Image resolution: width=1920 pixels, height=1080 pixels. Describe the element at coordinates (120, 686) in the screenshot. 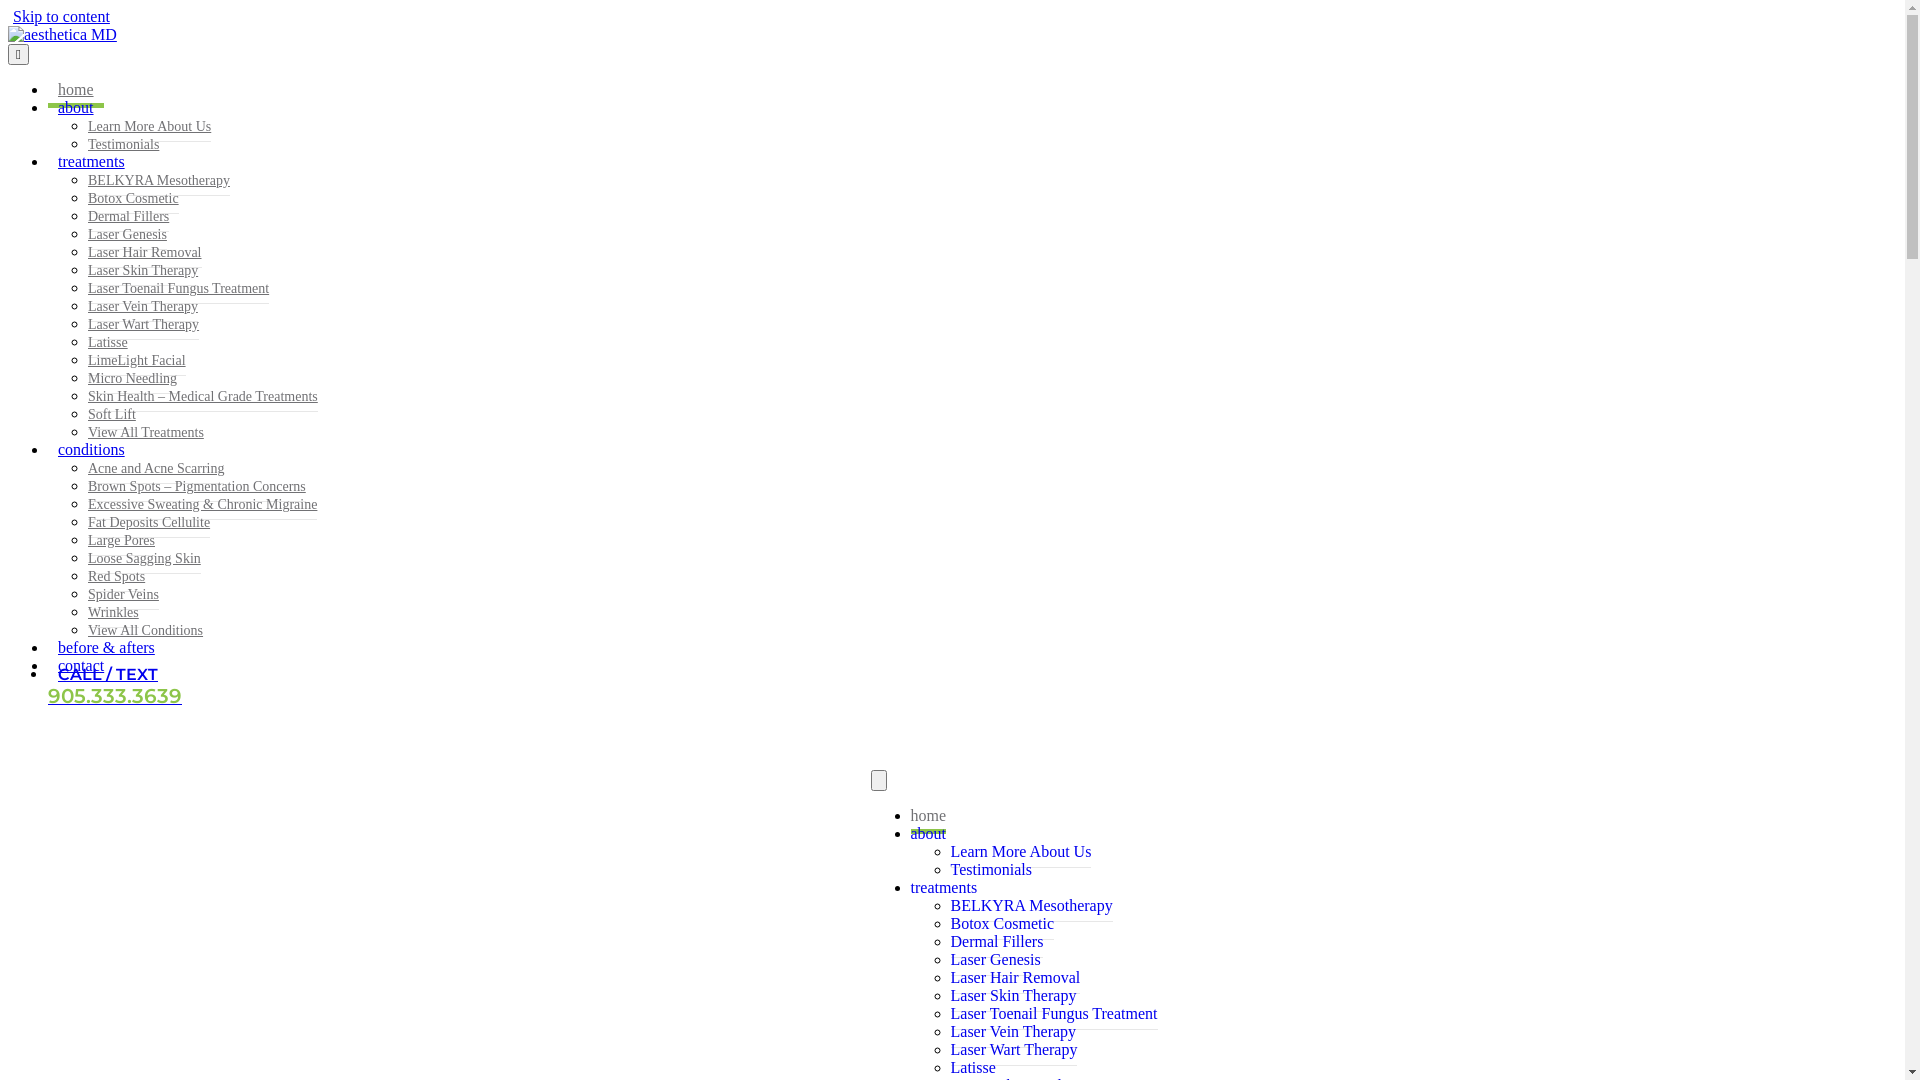

I see `CALL / TEXT
905.333.3639` at that location.